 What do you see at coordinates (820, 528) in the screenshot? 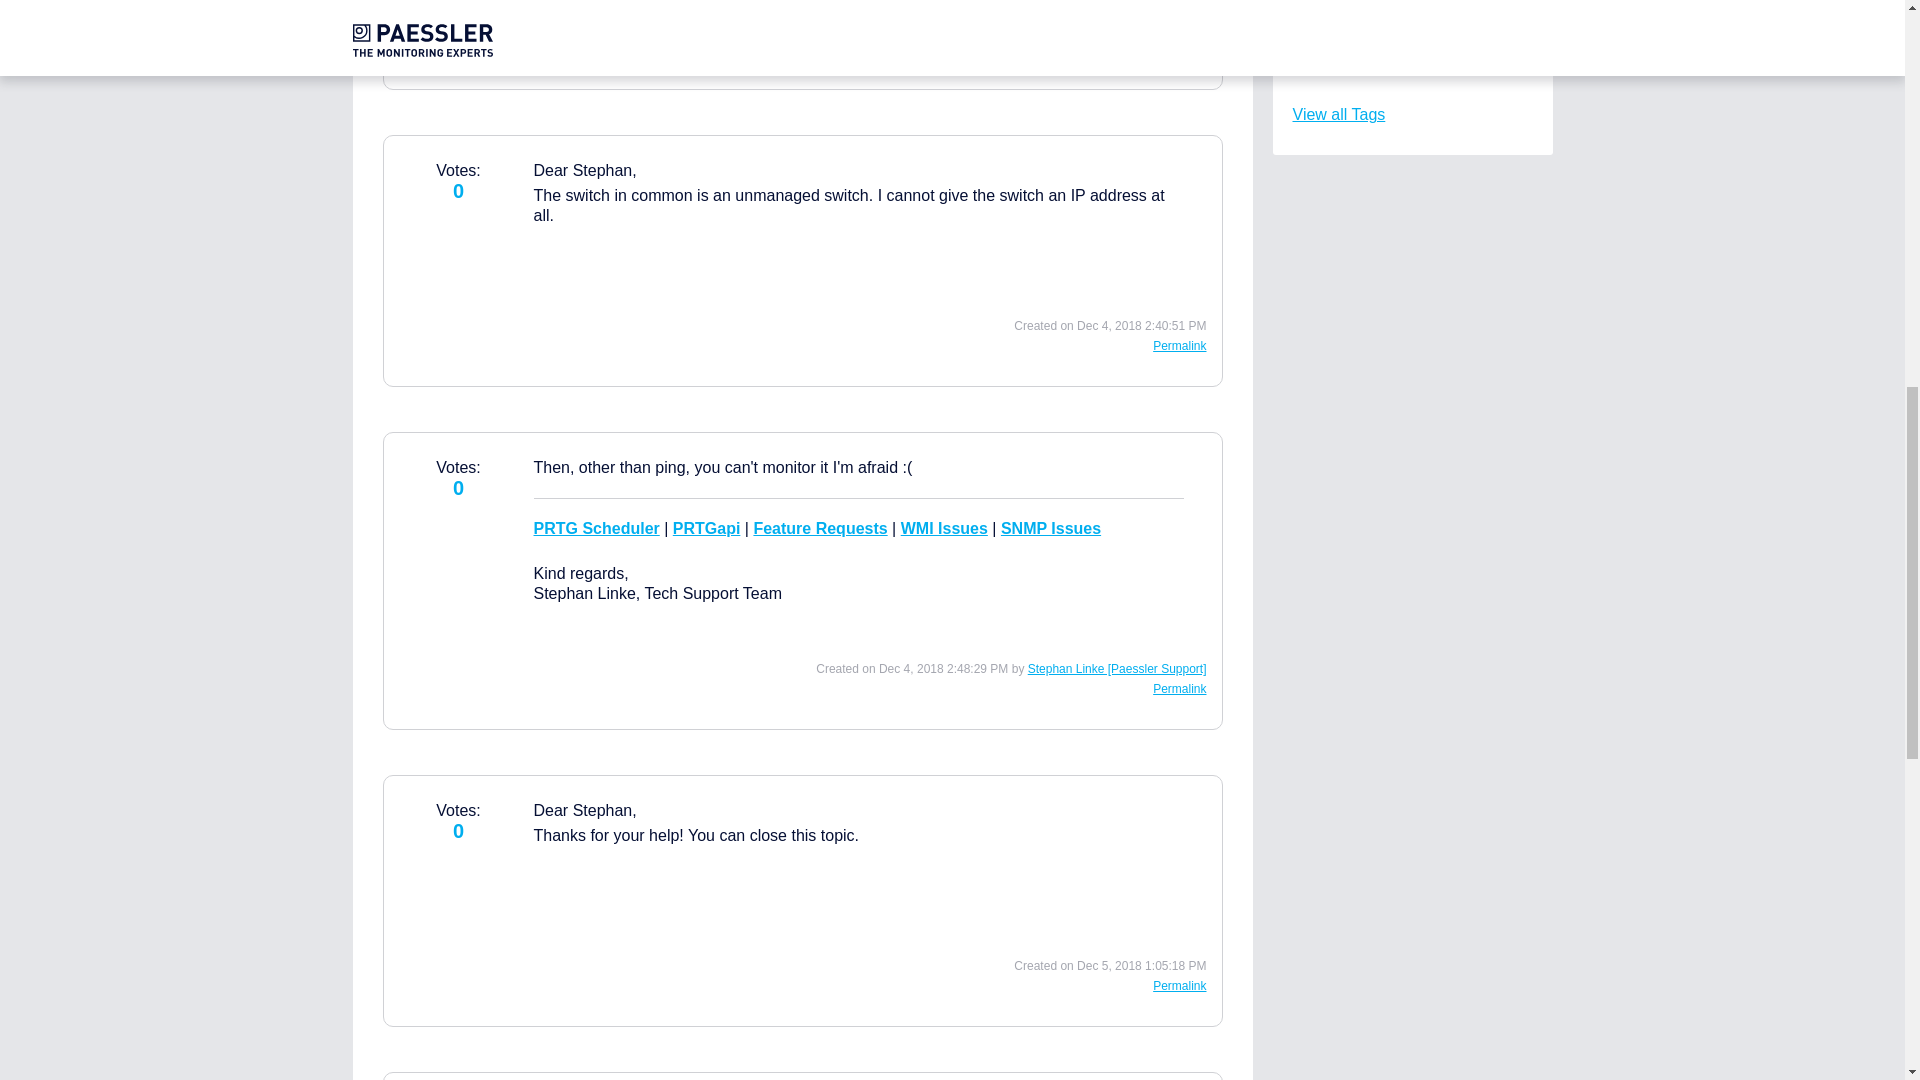
I see `Feature Requests` at bounding box center [820, 528].